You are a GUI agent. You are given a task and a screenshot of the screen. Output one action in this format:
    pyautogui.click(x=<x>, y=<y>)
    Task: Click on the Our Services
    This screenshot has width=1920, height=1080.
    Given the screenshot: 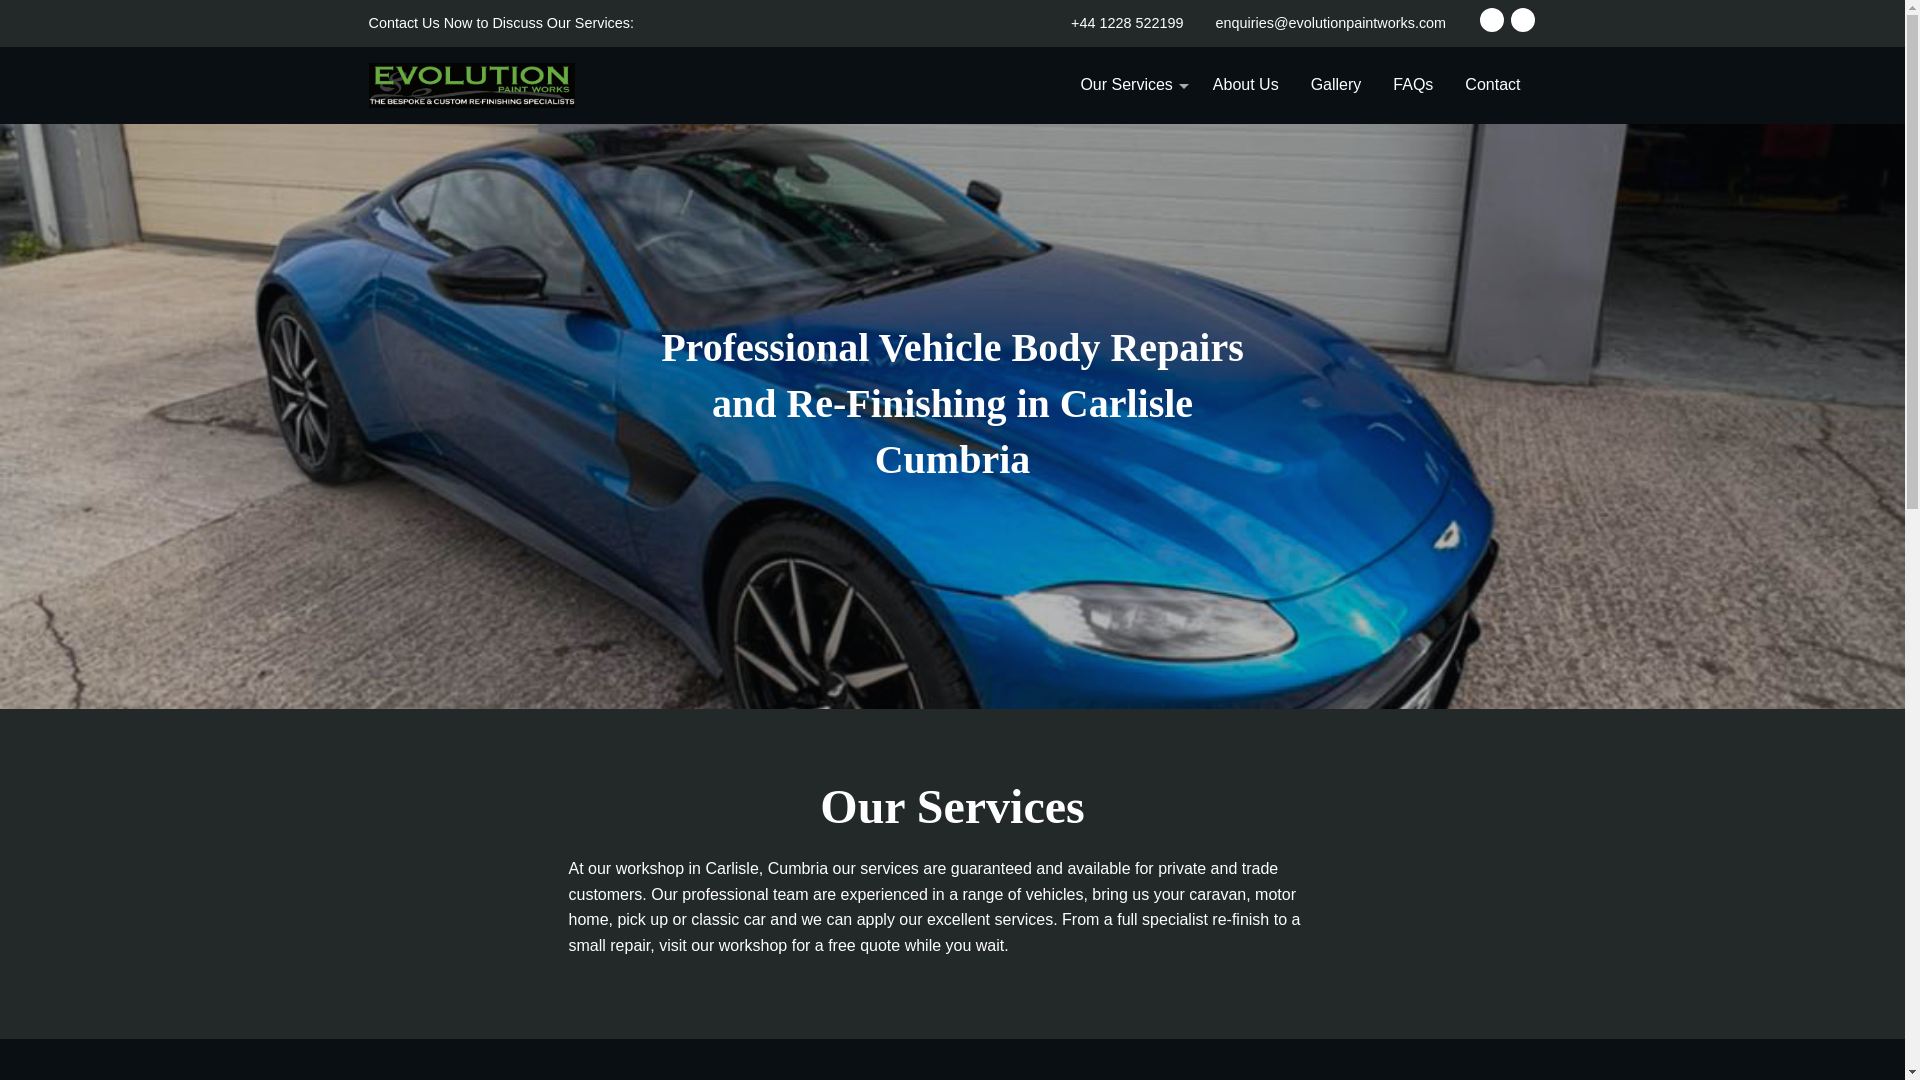 What is the action you would take?
    pyautogui.click(x=1130, y=84)
    